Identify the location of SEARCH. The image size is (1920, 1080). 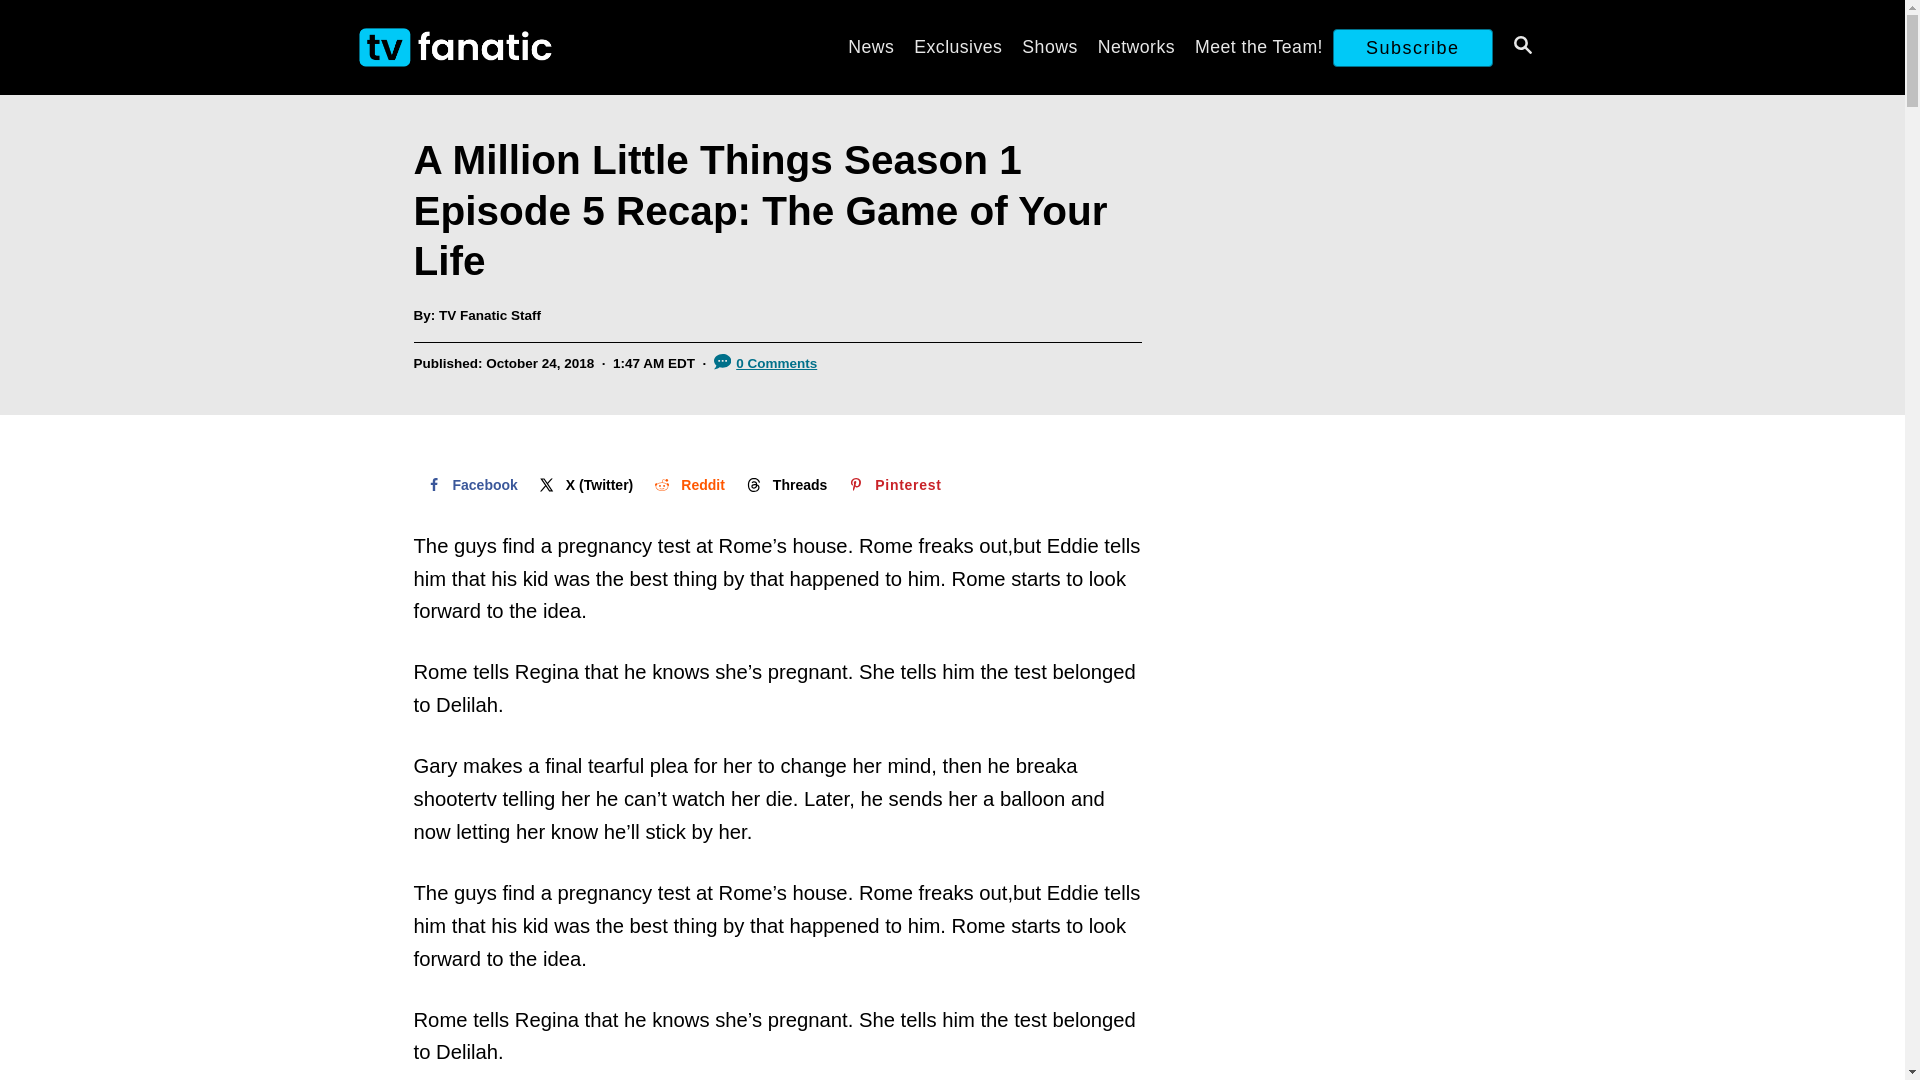
(1521, 47).